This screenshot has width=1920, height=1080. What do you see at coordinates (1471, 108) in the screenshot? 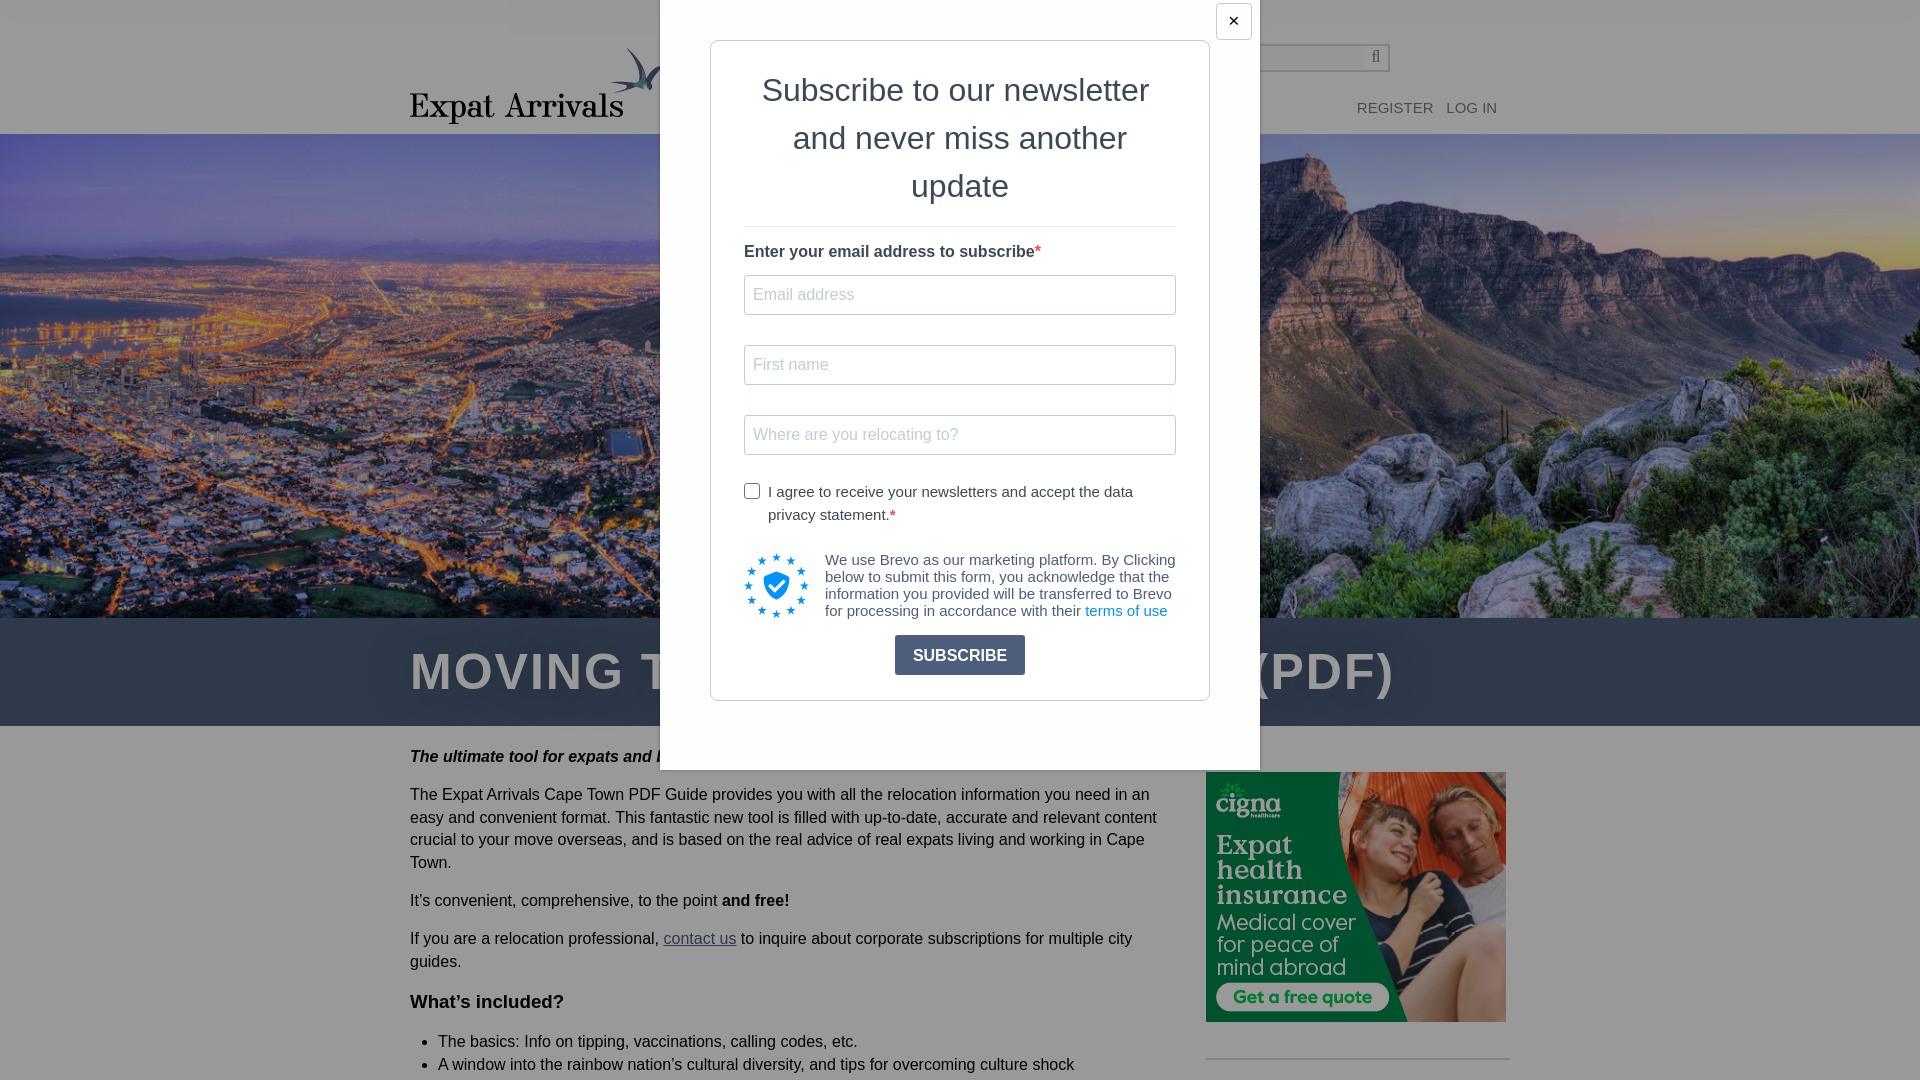
I see `LOG IN` at bounding box center [1471, 108].